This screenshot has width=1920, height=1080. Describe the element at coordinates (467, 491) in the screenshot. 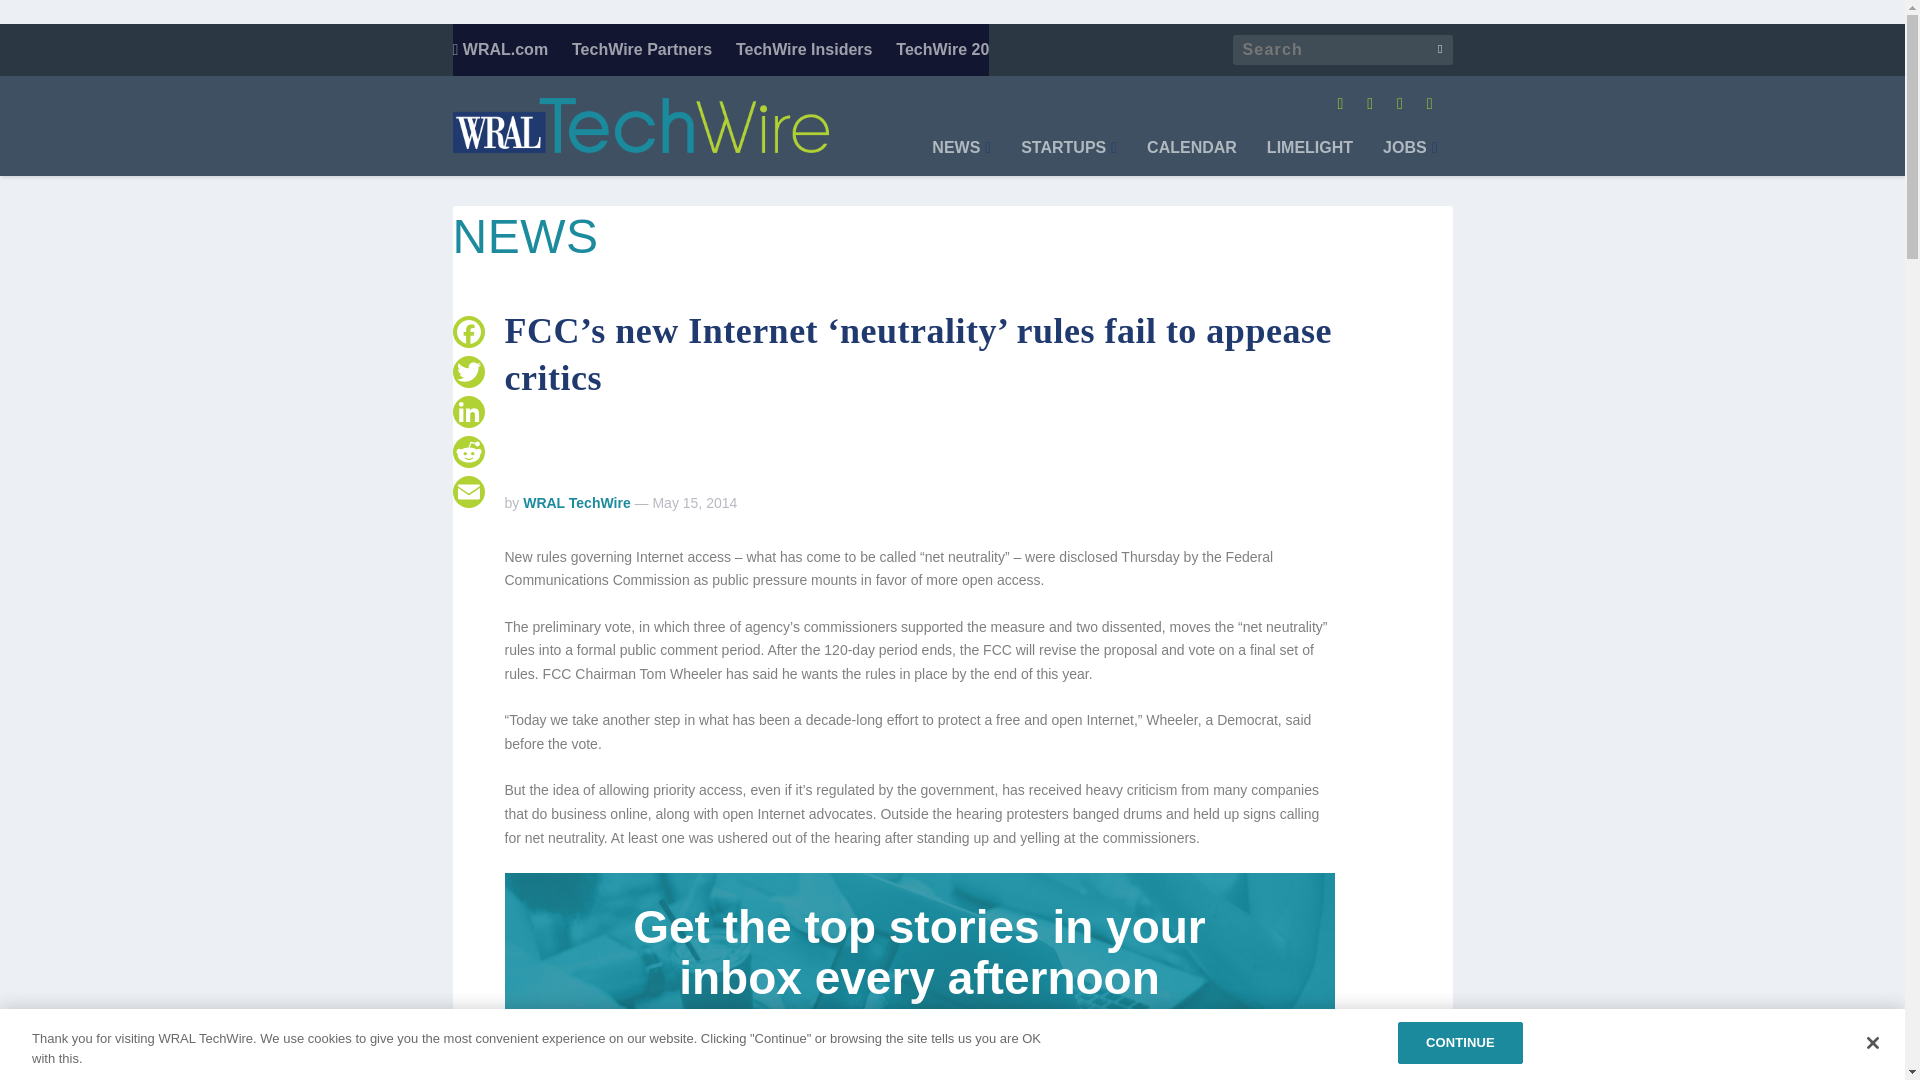

I see `Email` at that location.